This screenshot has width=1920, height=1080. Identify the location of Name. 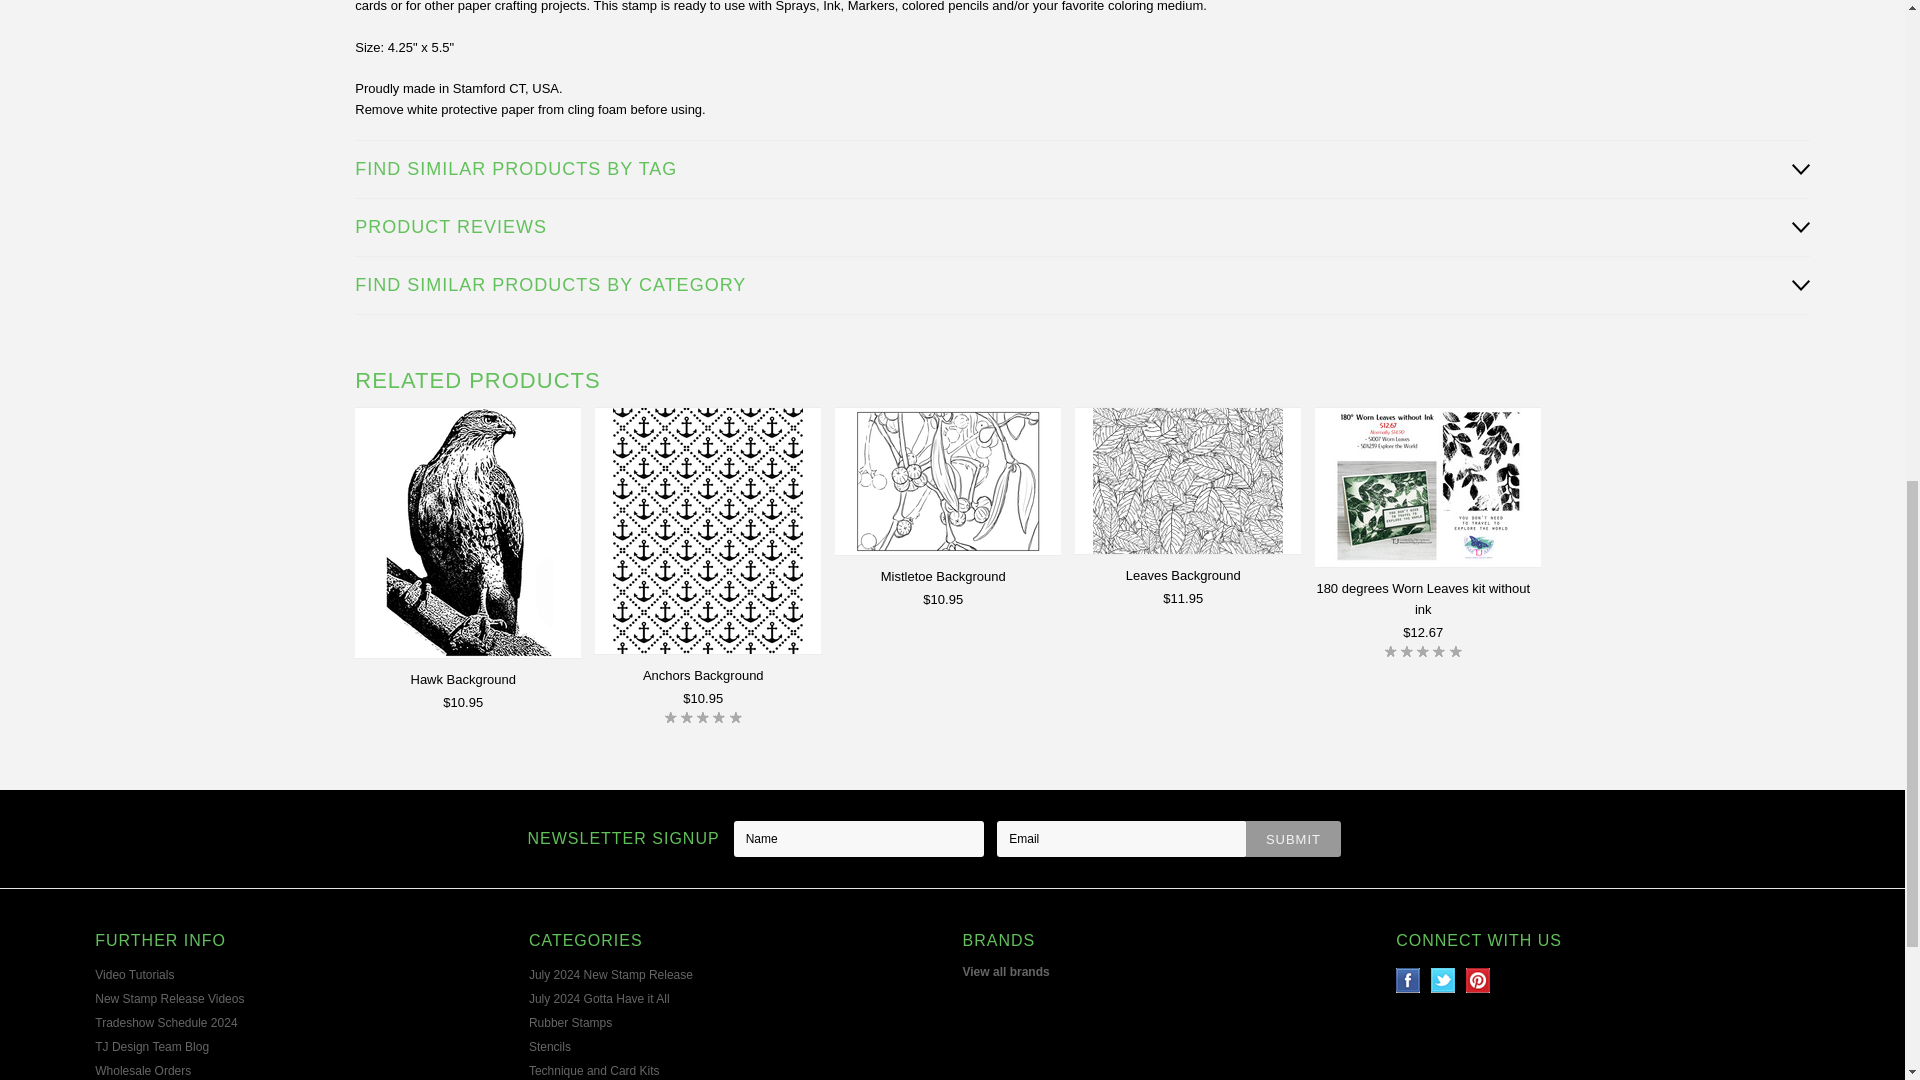
(858, 838).